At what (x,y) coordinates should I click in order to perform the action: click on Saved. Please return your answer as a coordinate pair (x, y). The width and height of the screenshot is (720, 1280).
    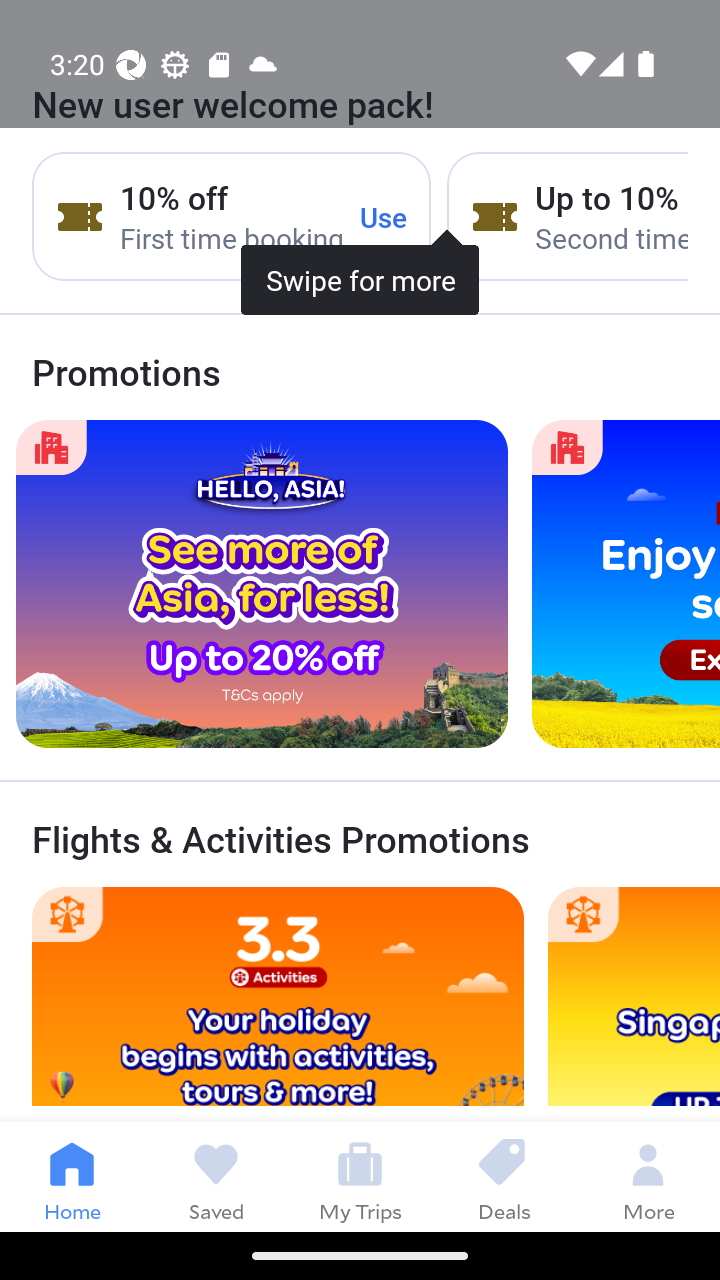
    Looking at the image, I should click on (216, 1176).